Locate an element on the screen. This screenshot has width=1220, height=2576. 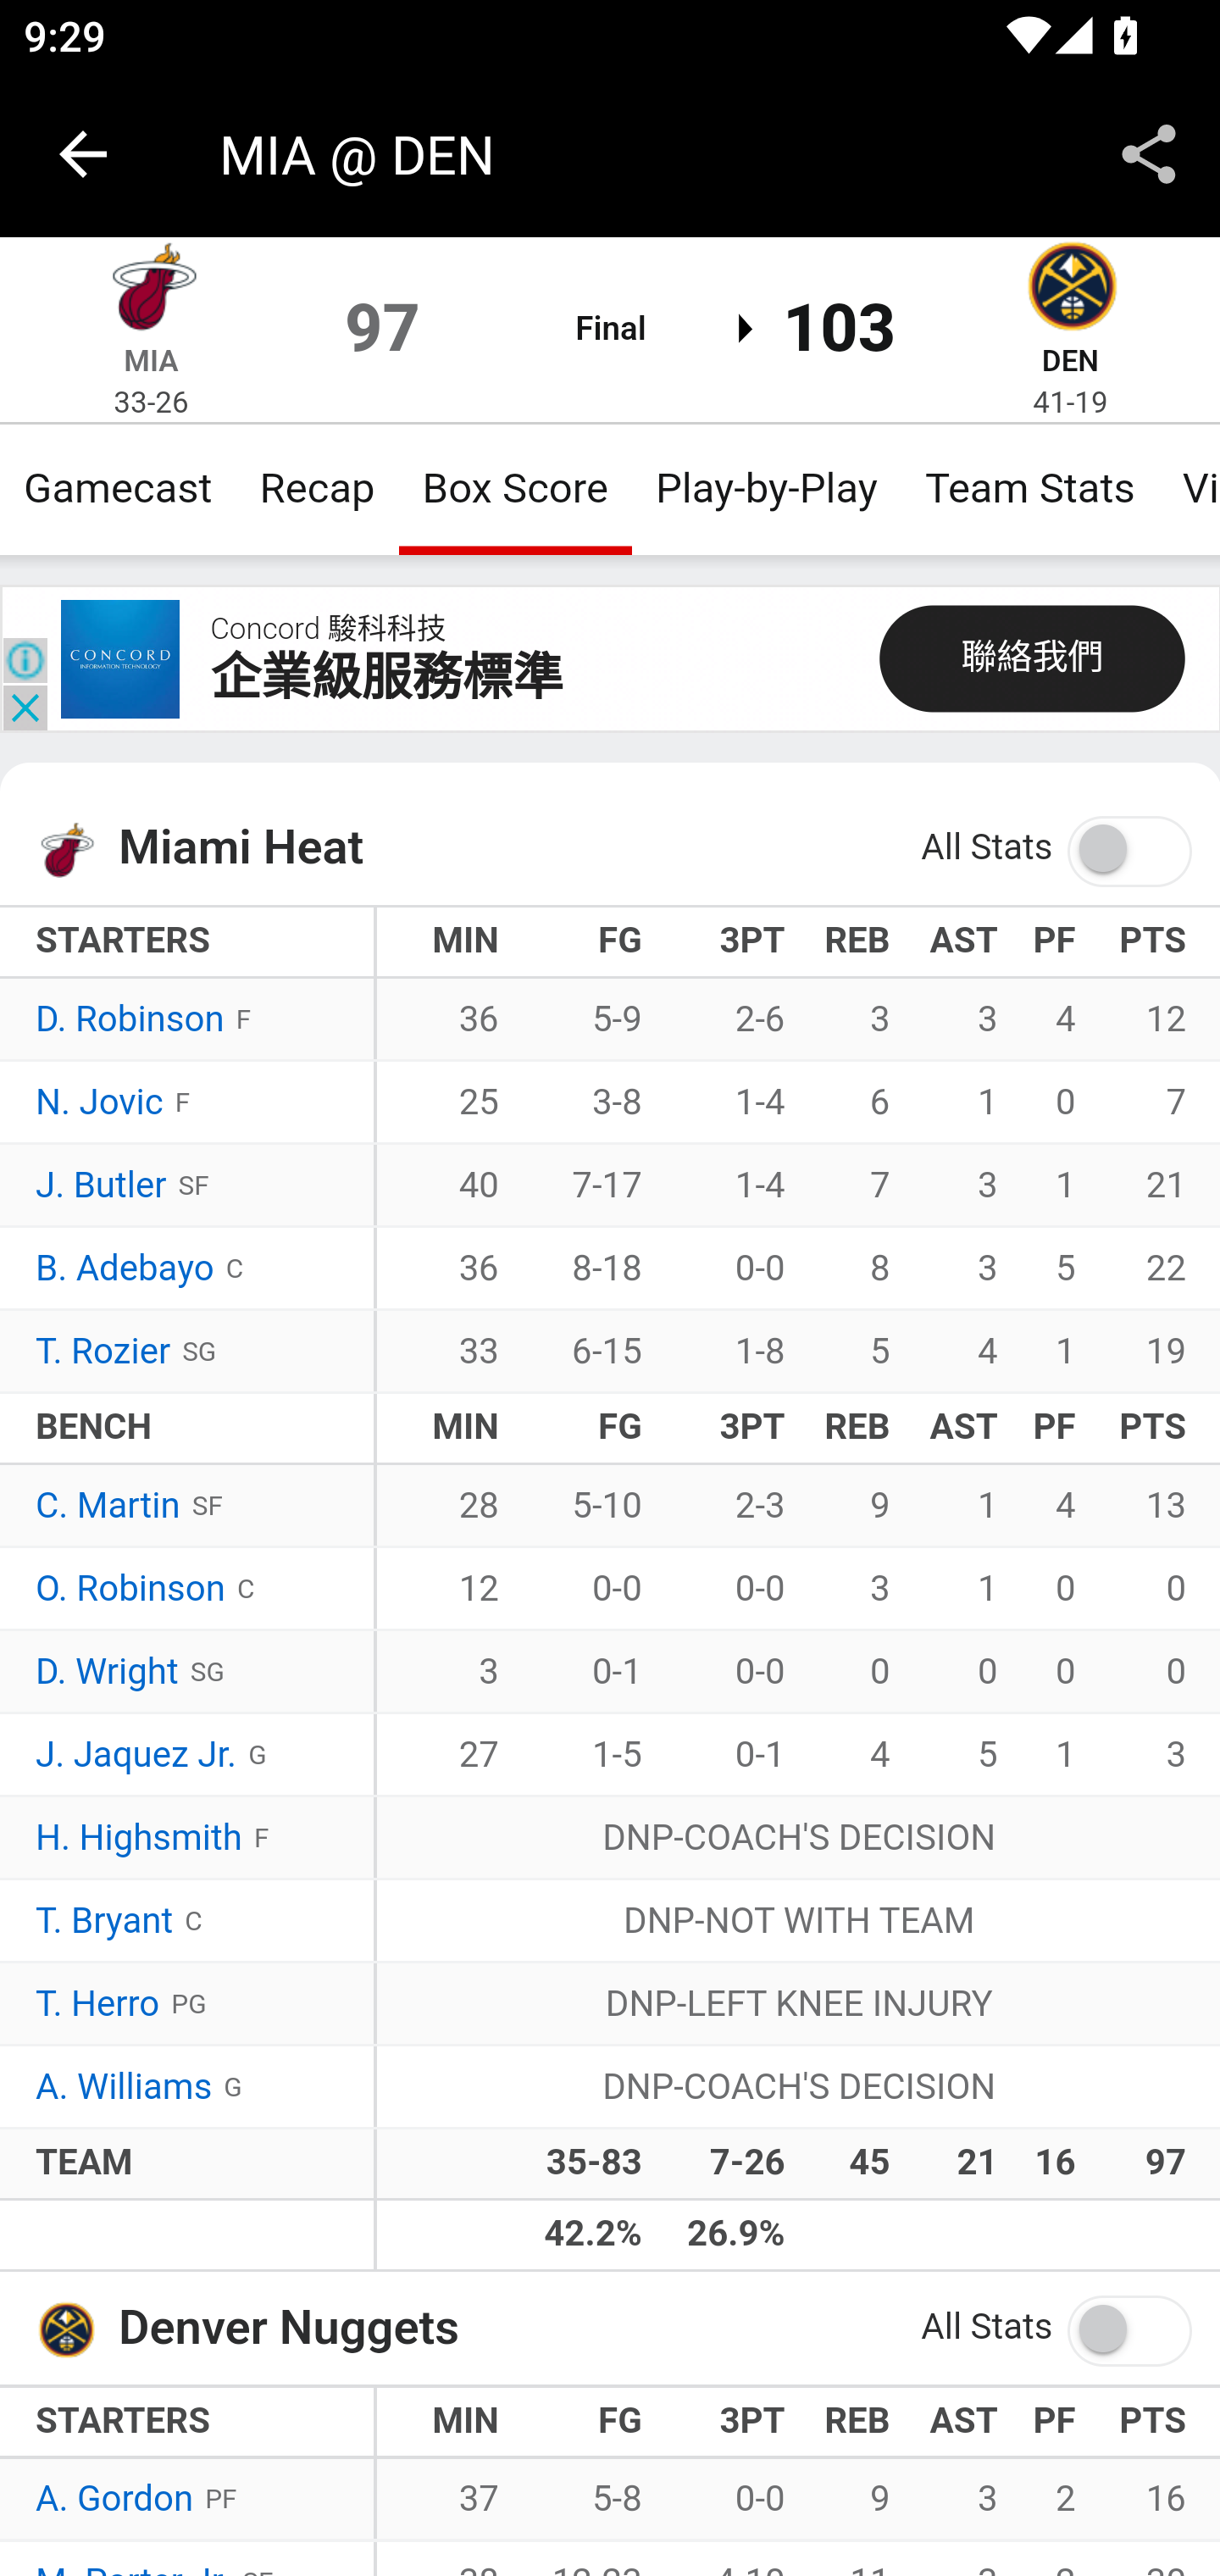
Concord 駿科科技 is located at coordinates (327, 629).